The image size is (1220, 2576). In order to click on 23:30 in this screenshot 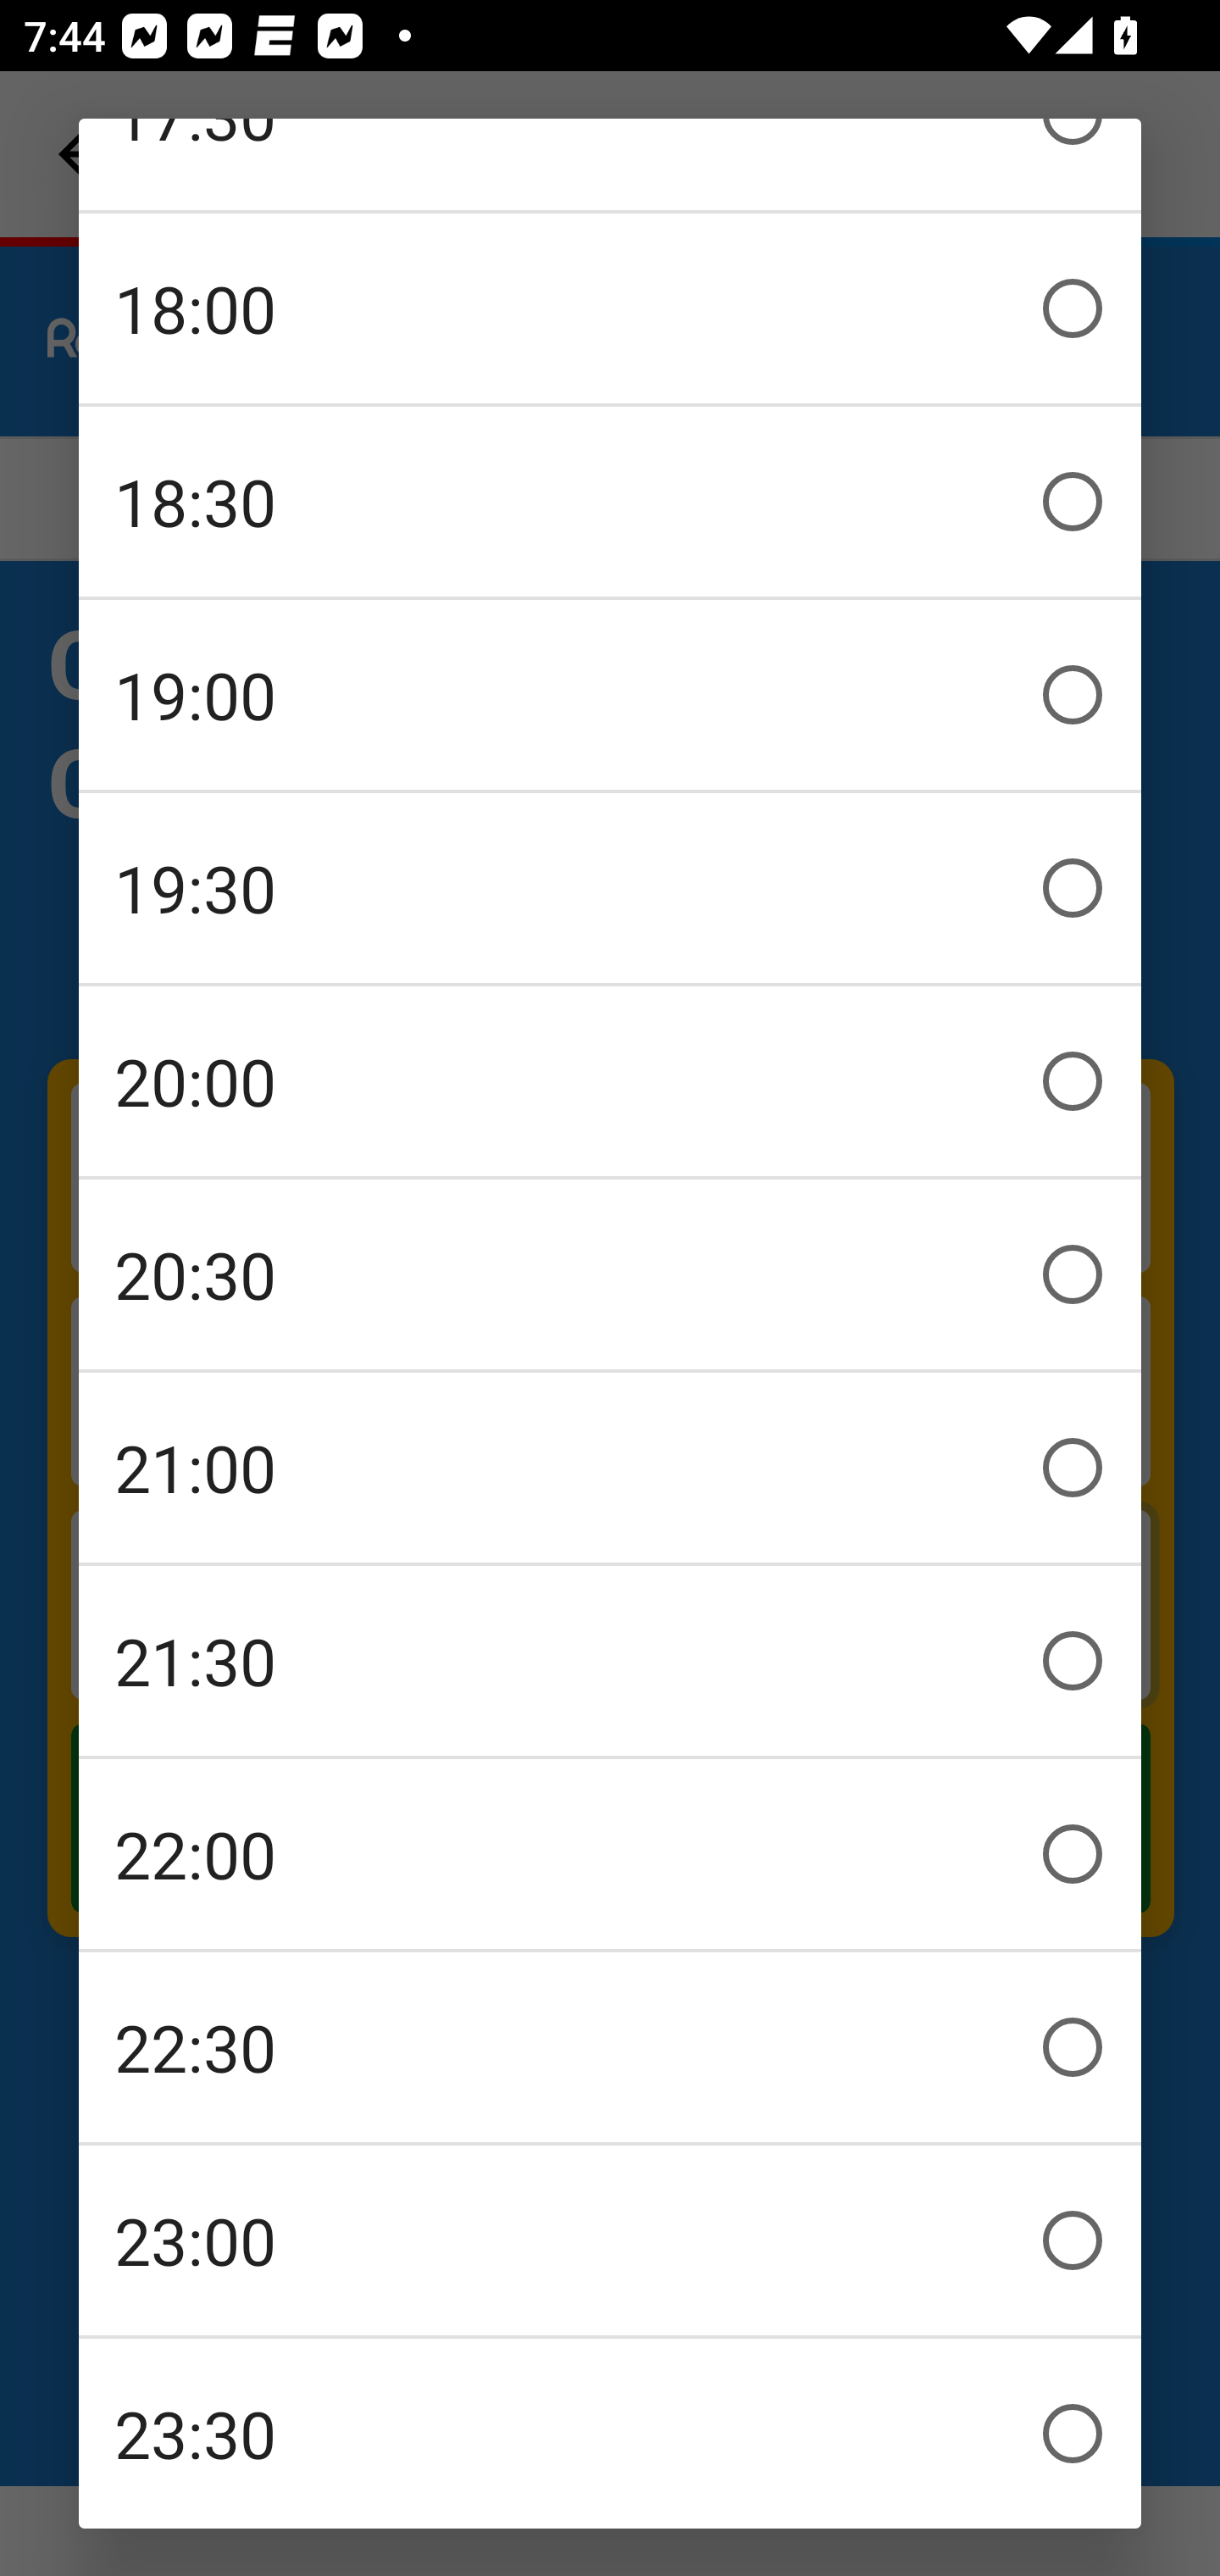, I will do `click(610, 2434)`.